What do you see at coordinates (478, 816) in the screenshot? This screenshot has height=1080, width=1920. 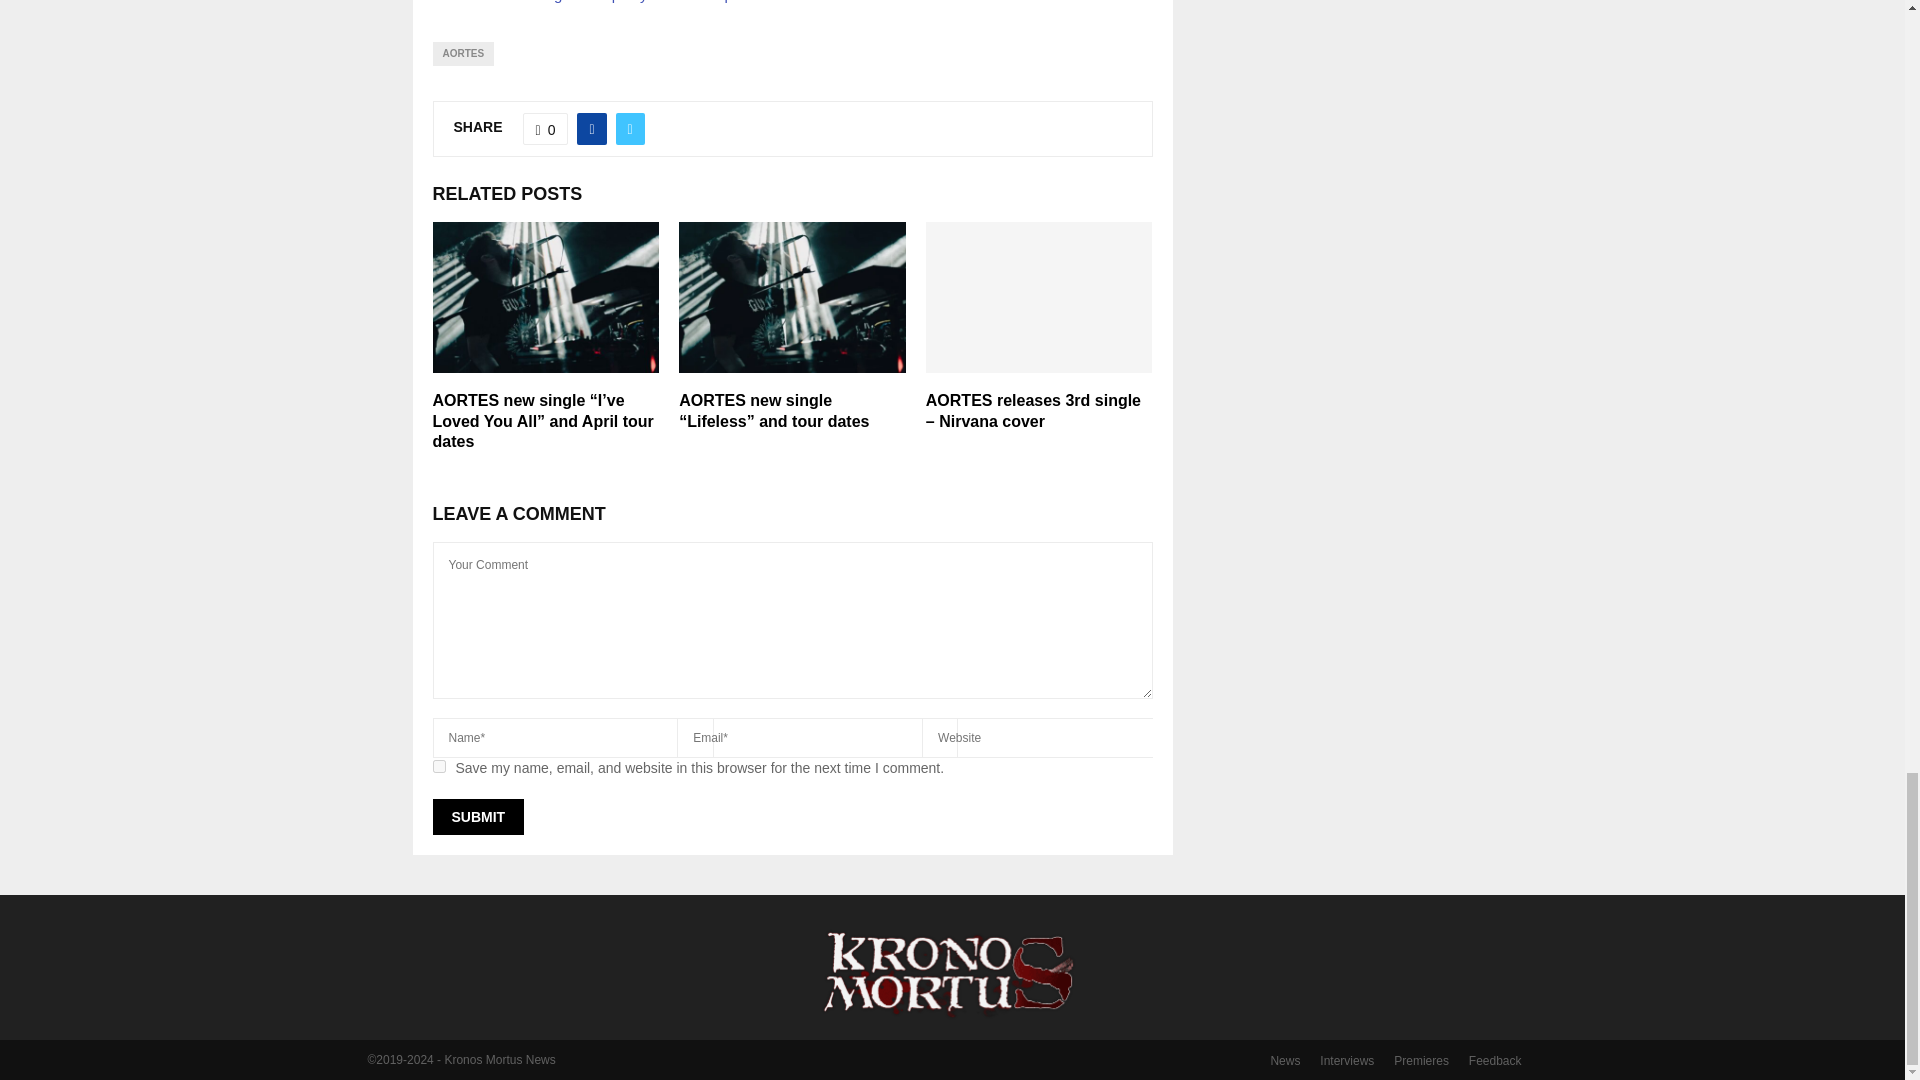 I see `Submit` at bounding box center [478, 816].